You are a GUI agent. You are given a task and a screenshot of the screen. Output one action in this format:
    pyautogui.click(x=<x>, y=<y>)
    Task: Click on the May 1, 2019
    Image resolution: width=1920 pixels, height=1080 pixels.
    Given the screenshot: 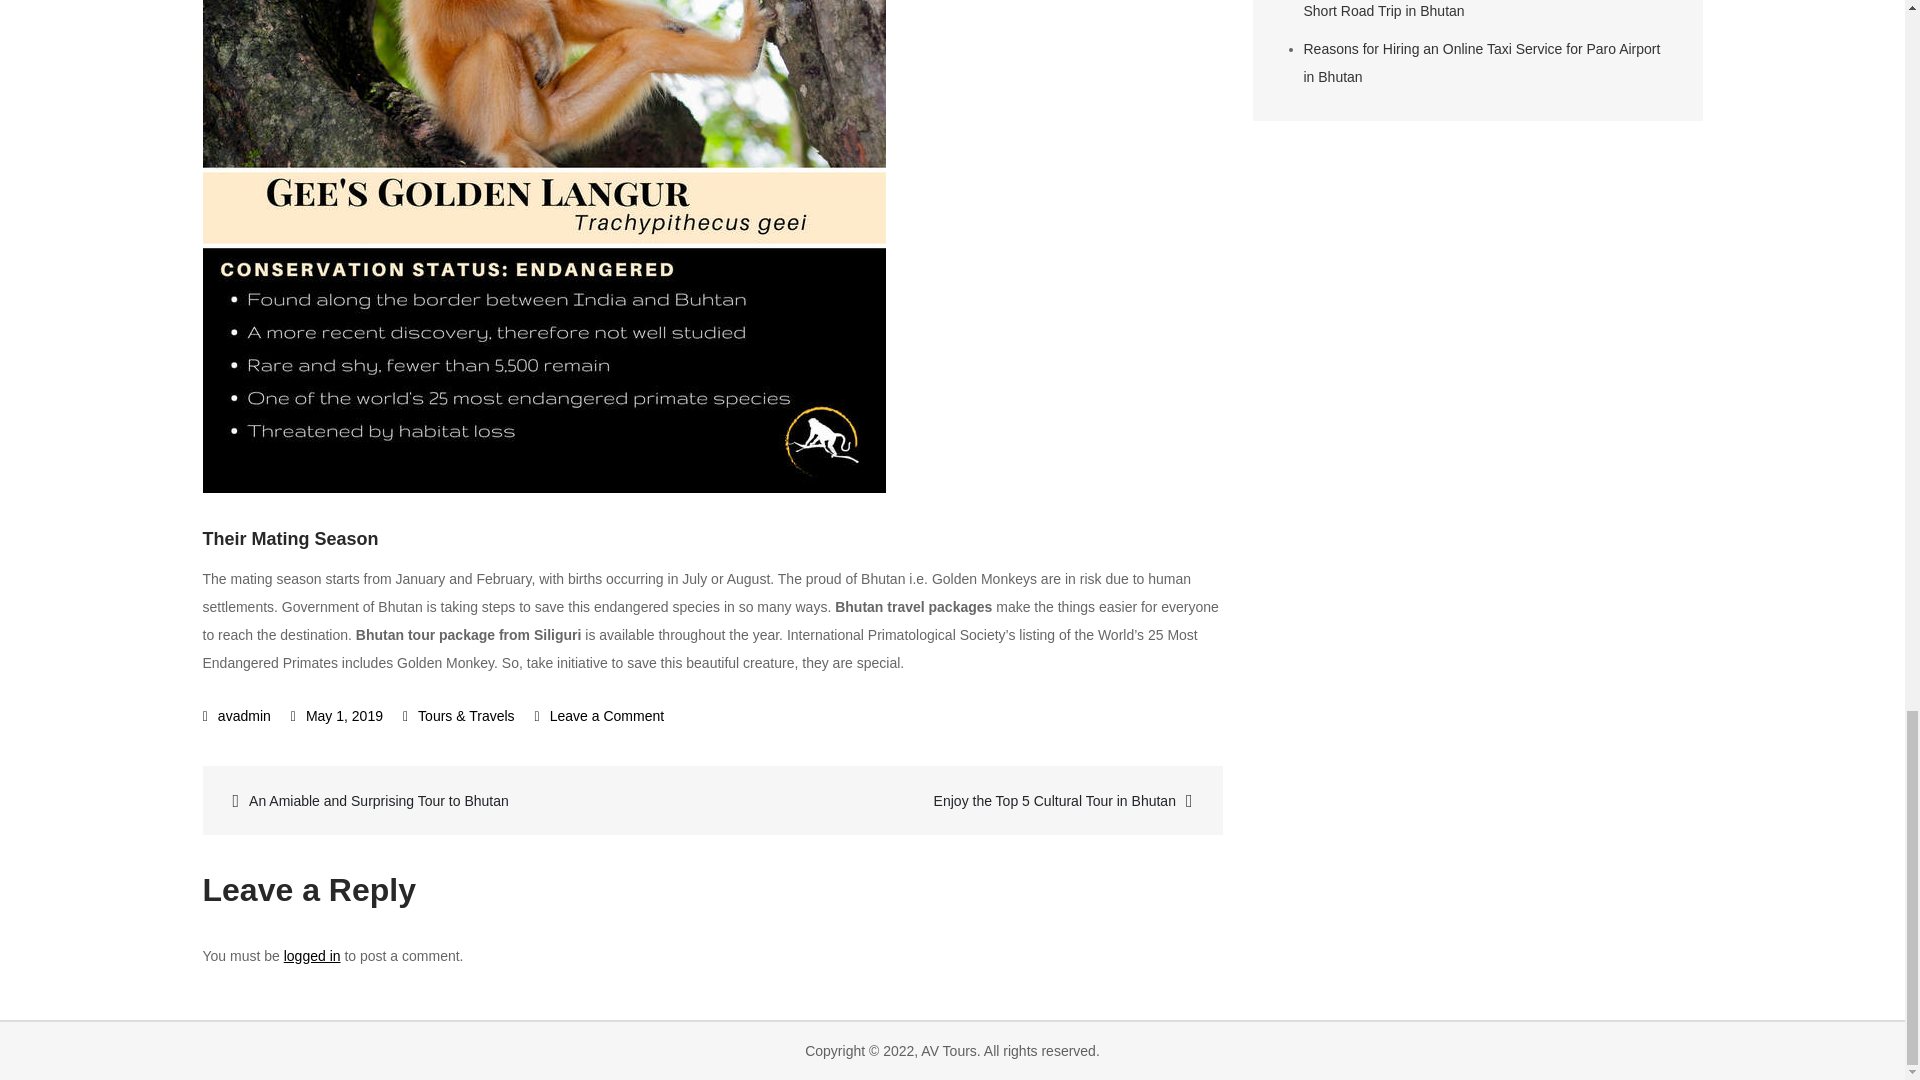 What is the action you would take?
    pyautogui.click(x=336, y=716)
    